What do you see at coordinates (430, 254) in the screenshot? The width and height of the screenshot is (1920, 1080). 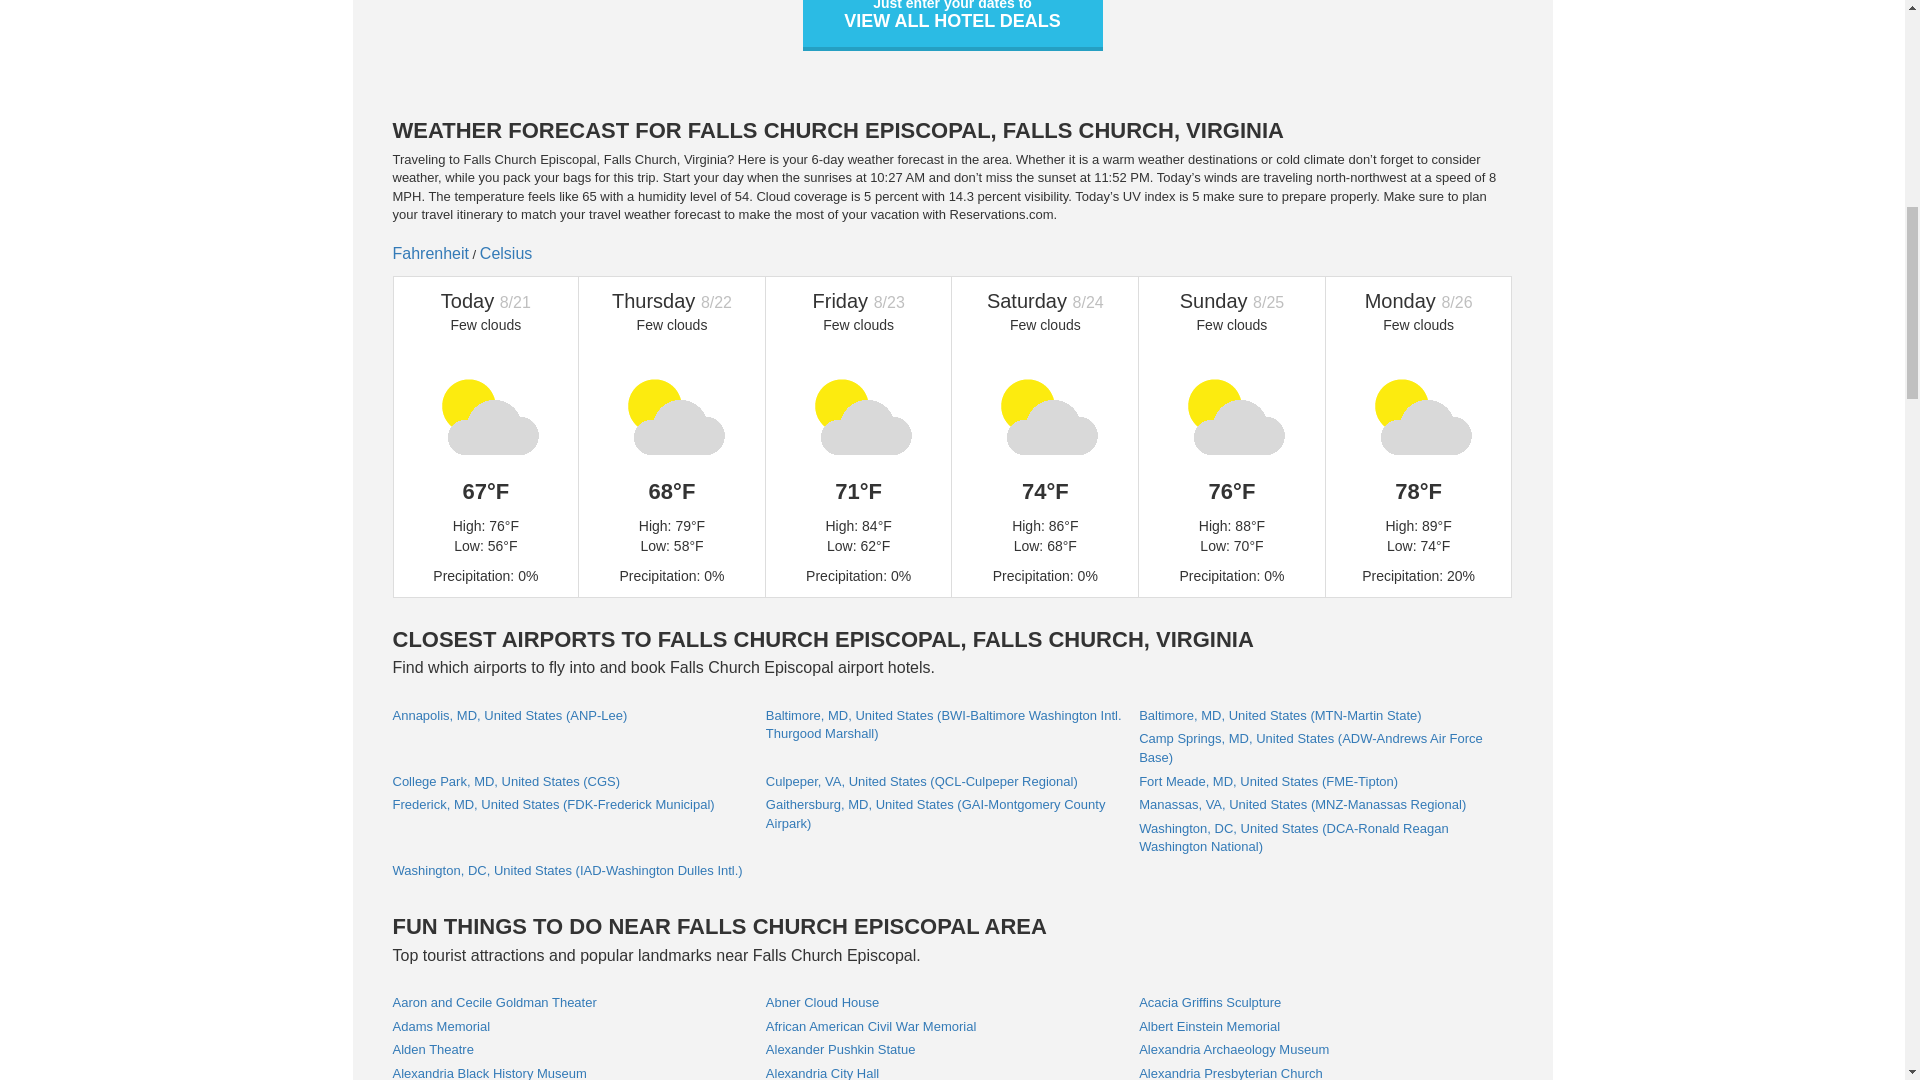 I see `Fahrenheit` at bounding box center [430, 254].